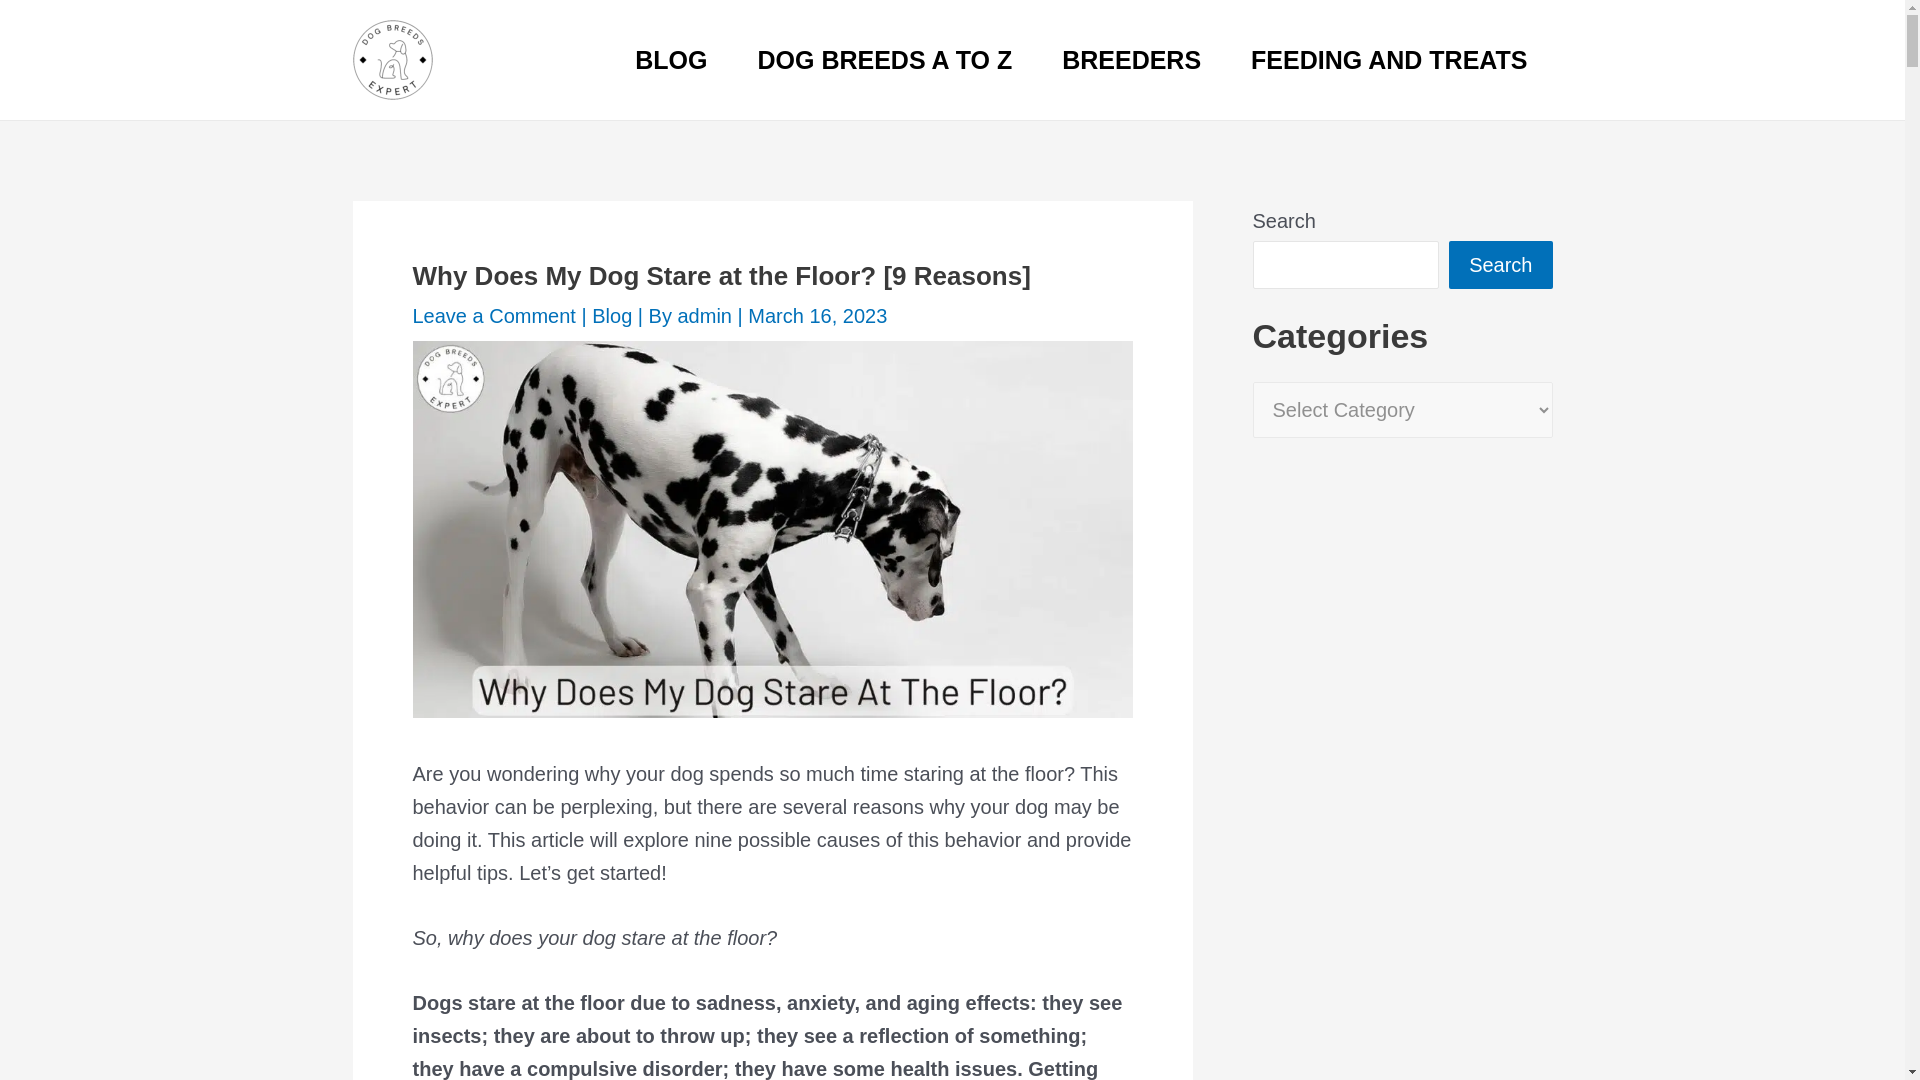 The height and width of the screenshot is (1080, 1920). What do you see at coordinates (707, 316) in the screenshot?
I see `admin` at bounding box center [707, 316].